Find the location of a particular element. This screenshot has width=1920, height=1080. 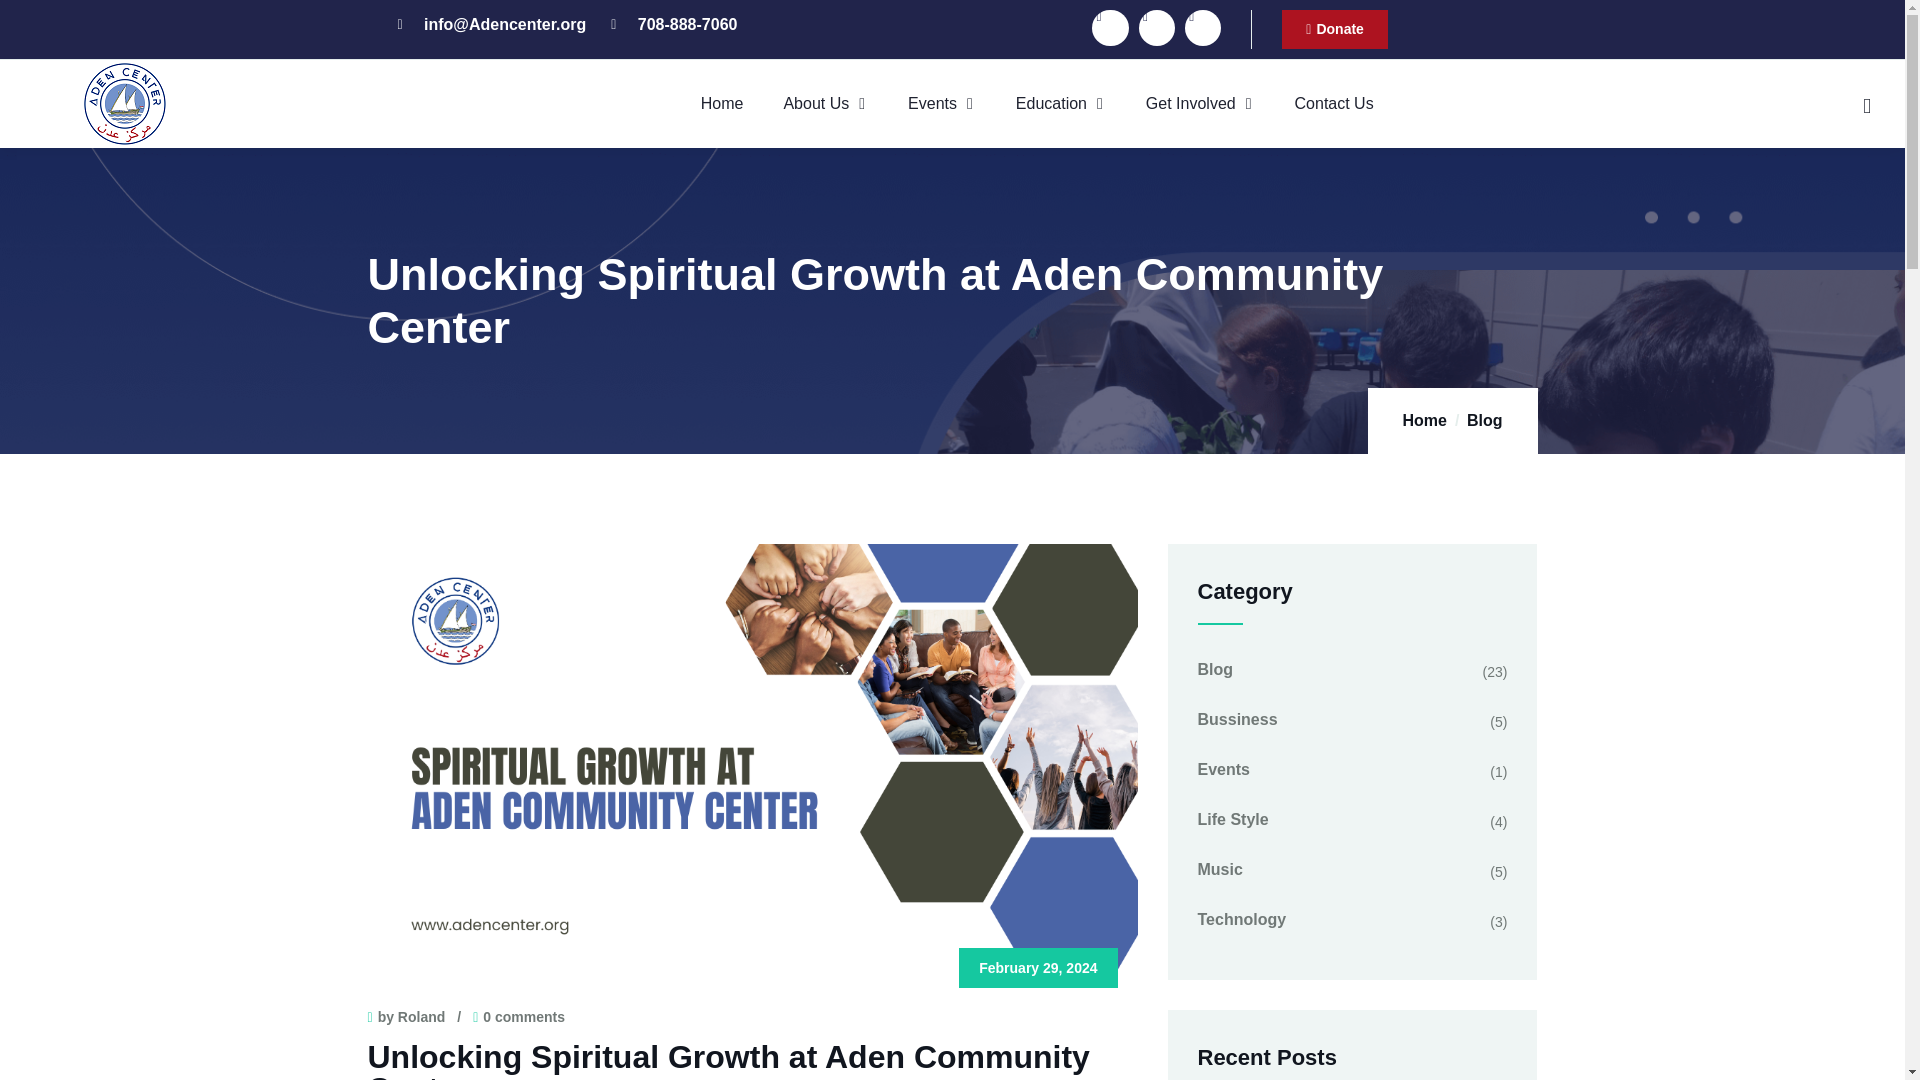

Contact Us is located at coordinates (1334, 104).